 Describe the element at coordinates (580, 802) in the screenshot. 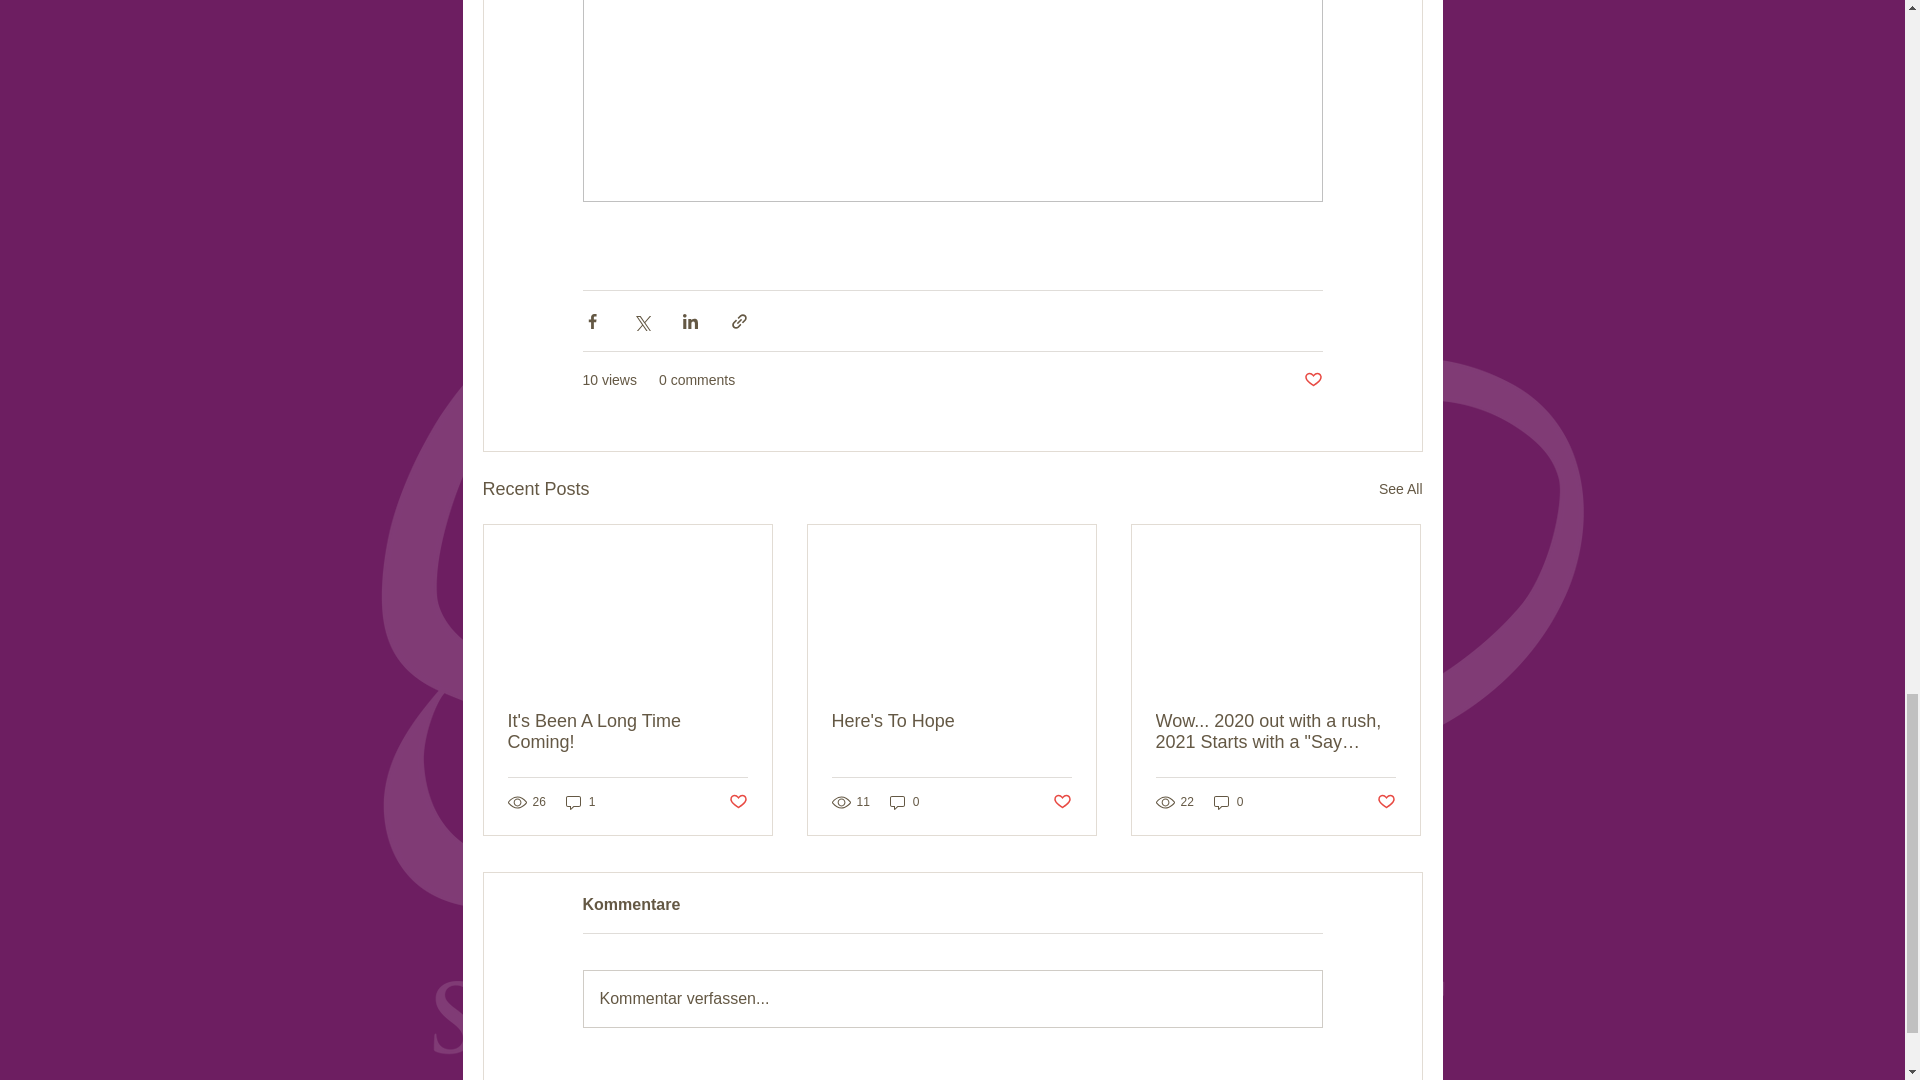

I see `1` at that location.